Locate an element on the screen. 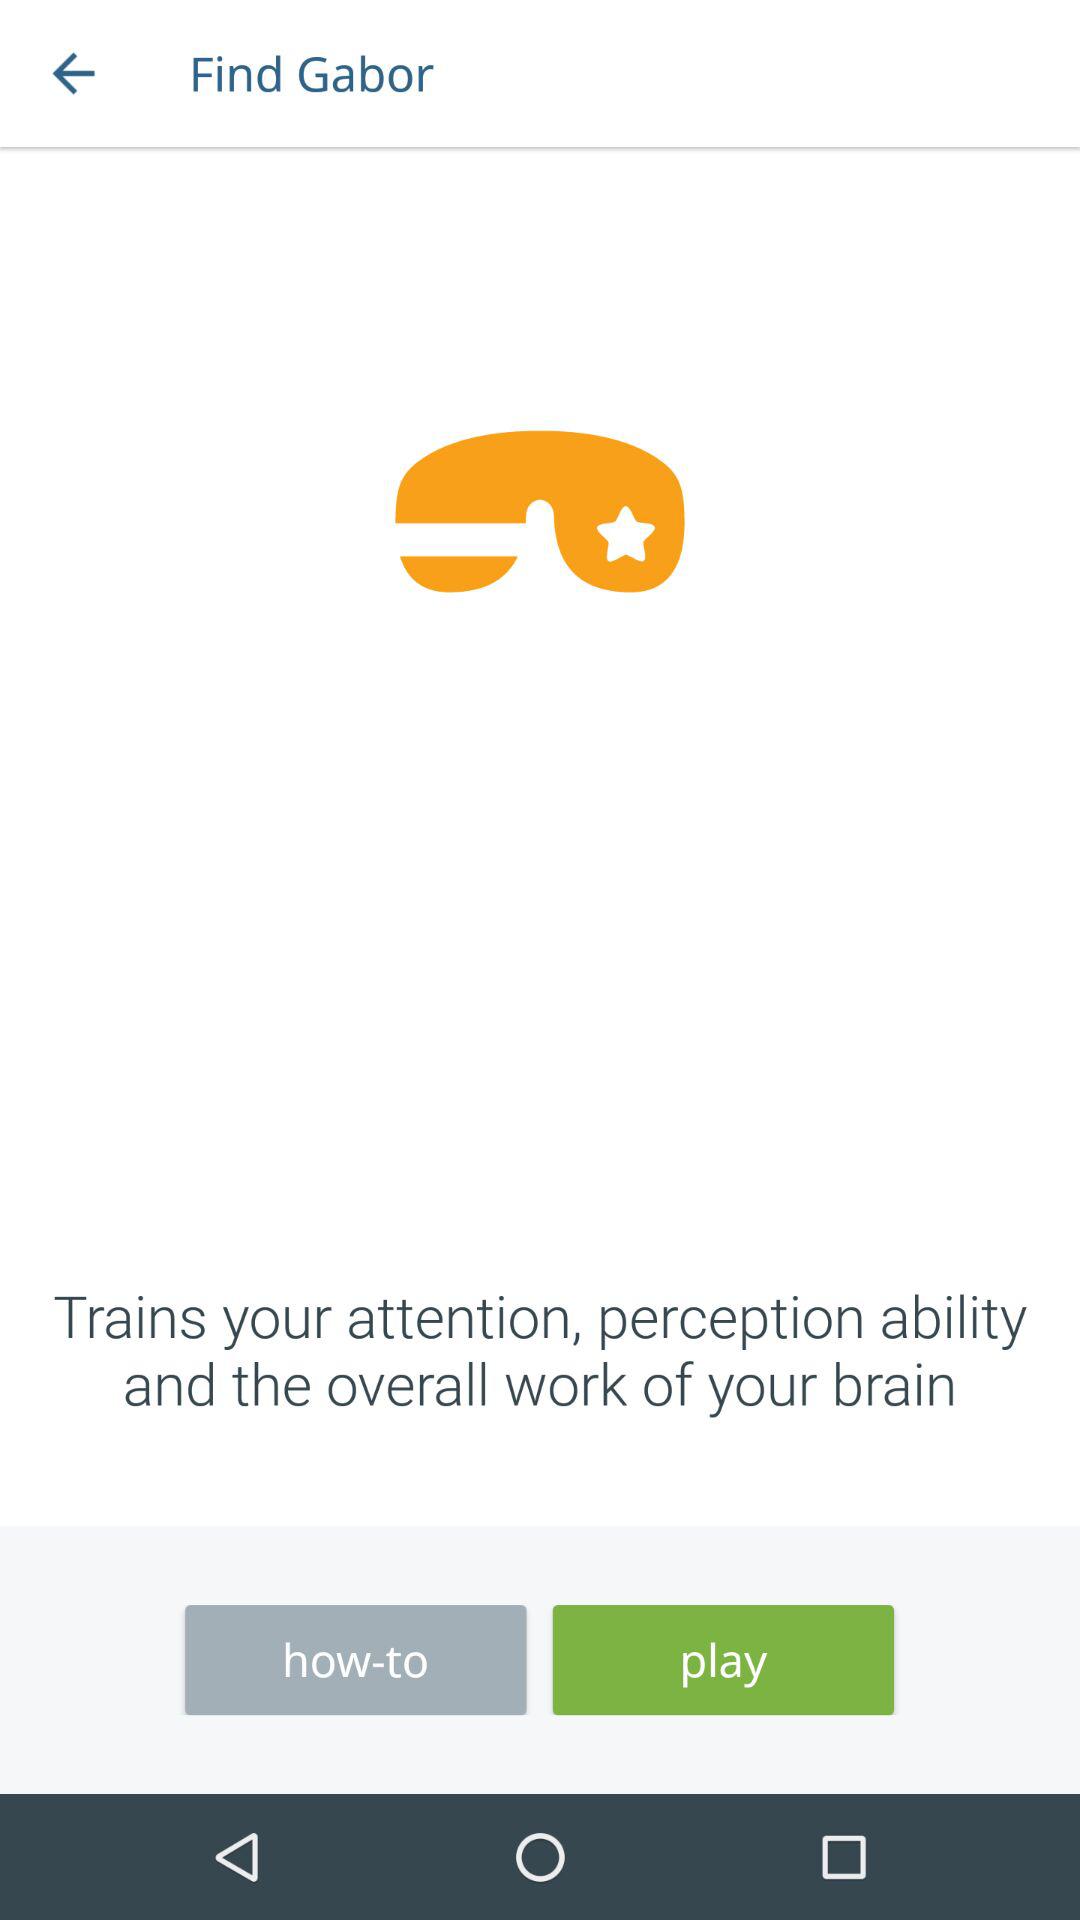 The image size is (1080, 1920). tap item next to the find gabor is located at coordinates (73, 74).